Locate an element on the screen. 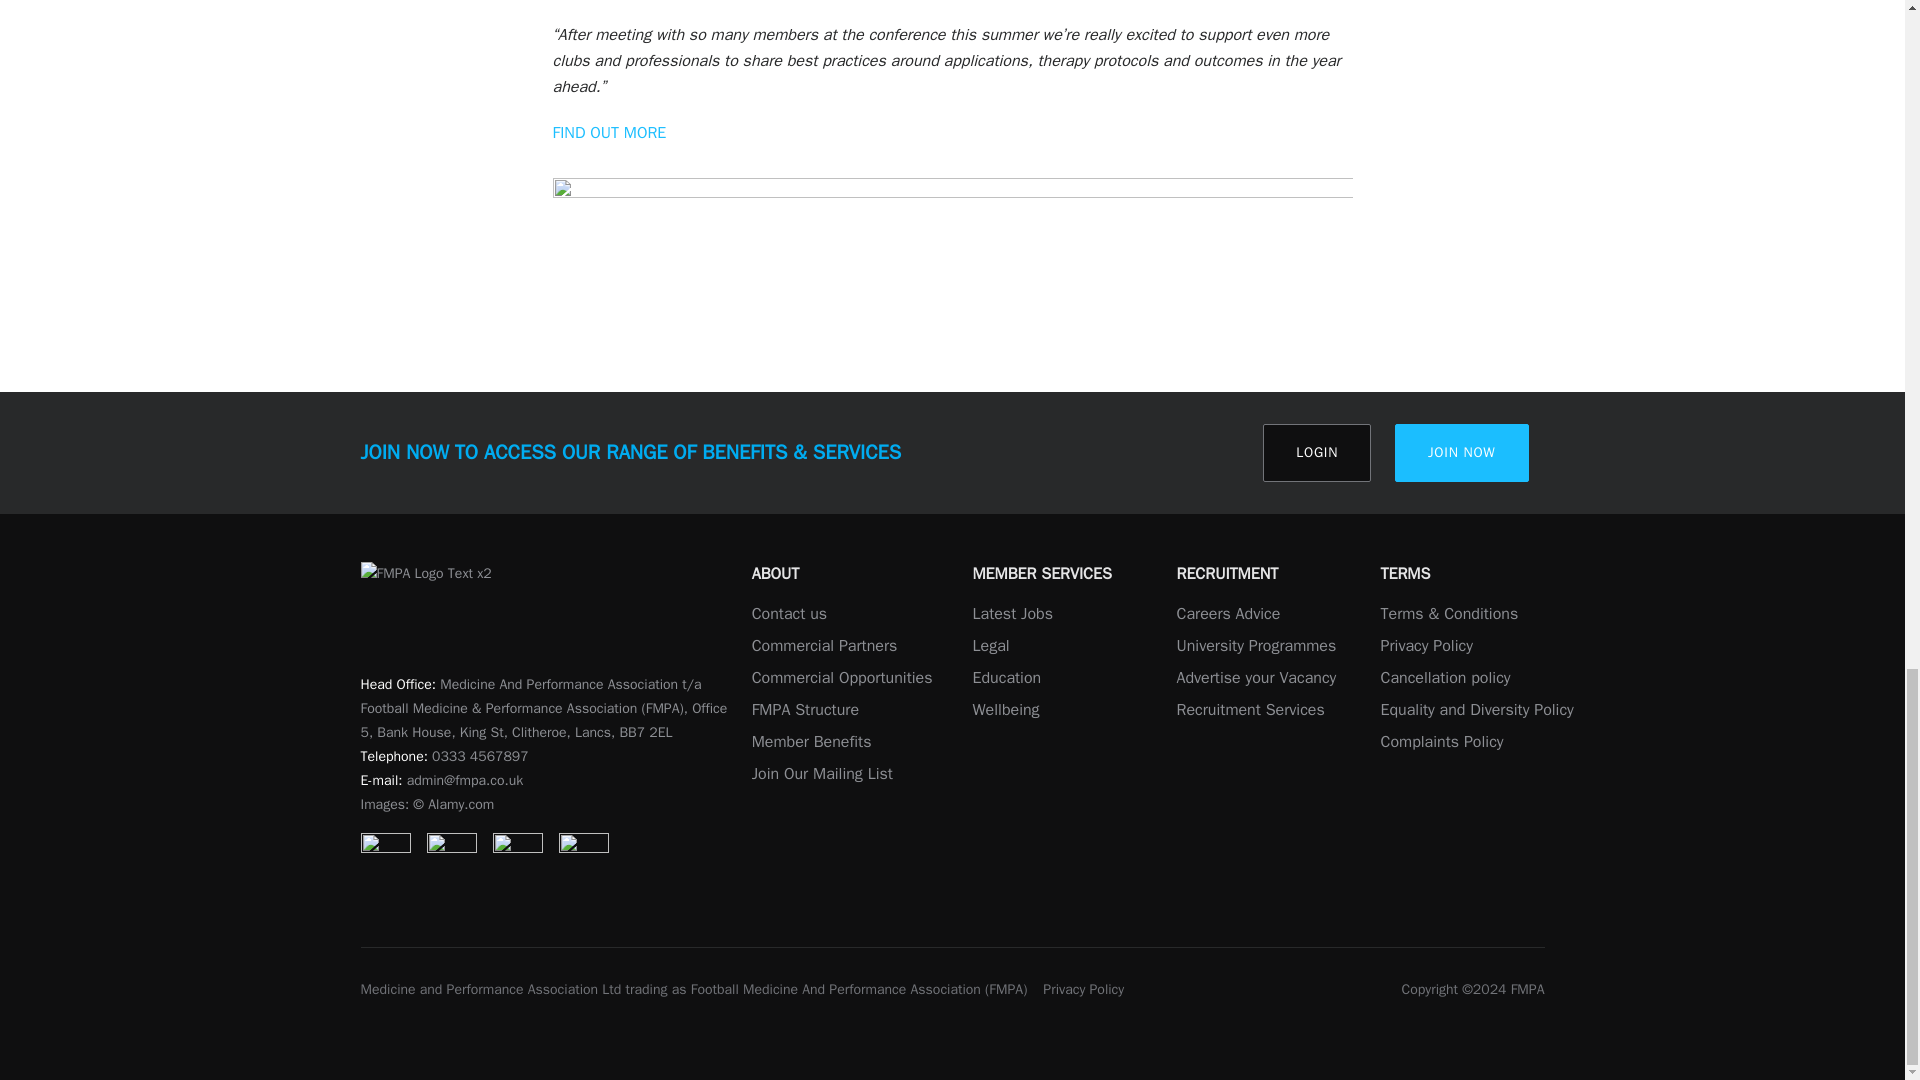 This screenshot has height=1080, width=1920. Commercial Partners is located at coordinates (825, 646).